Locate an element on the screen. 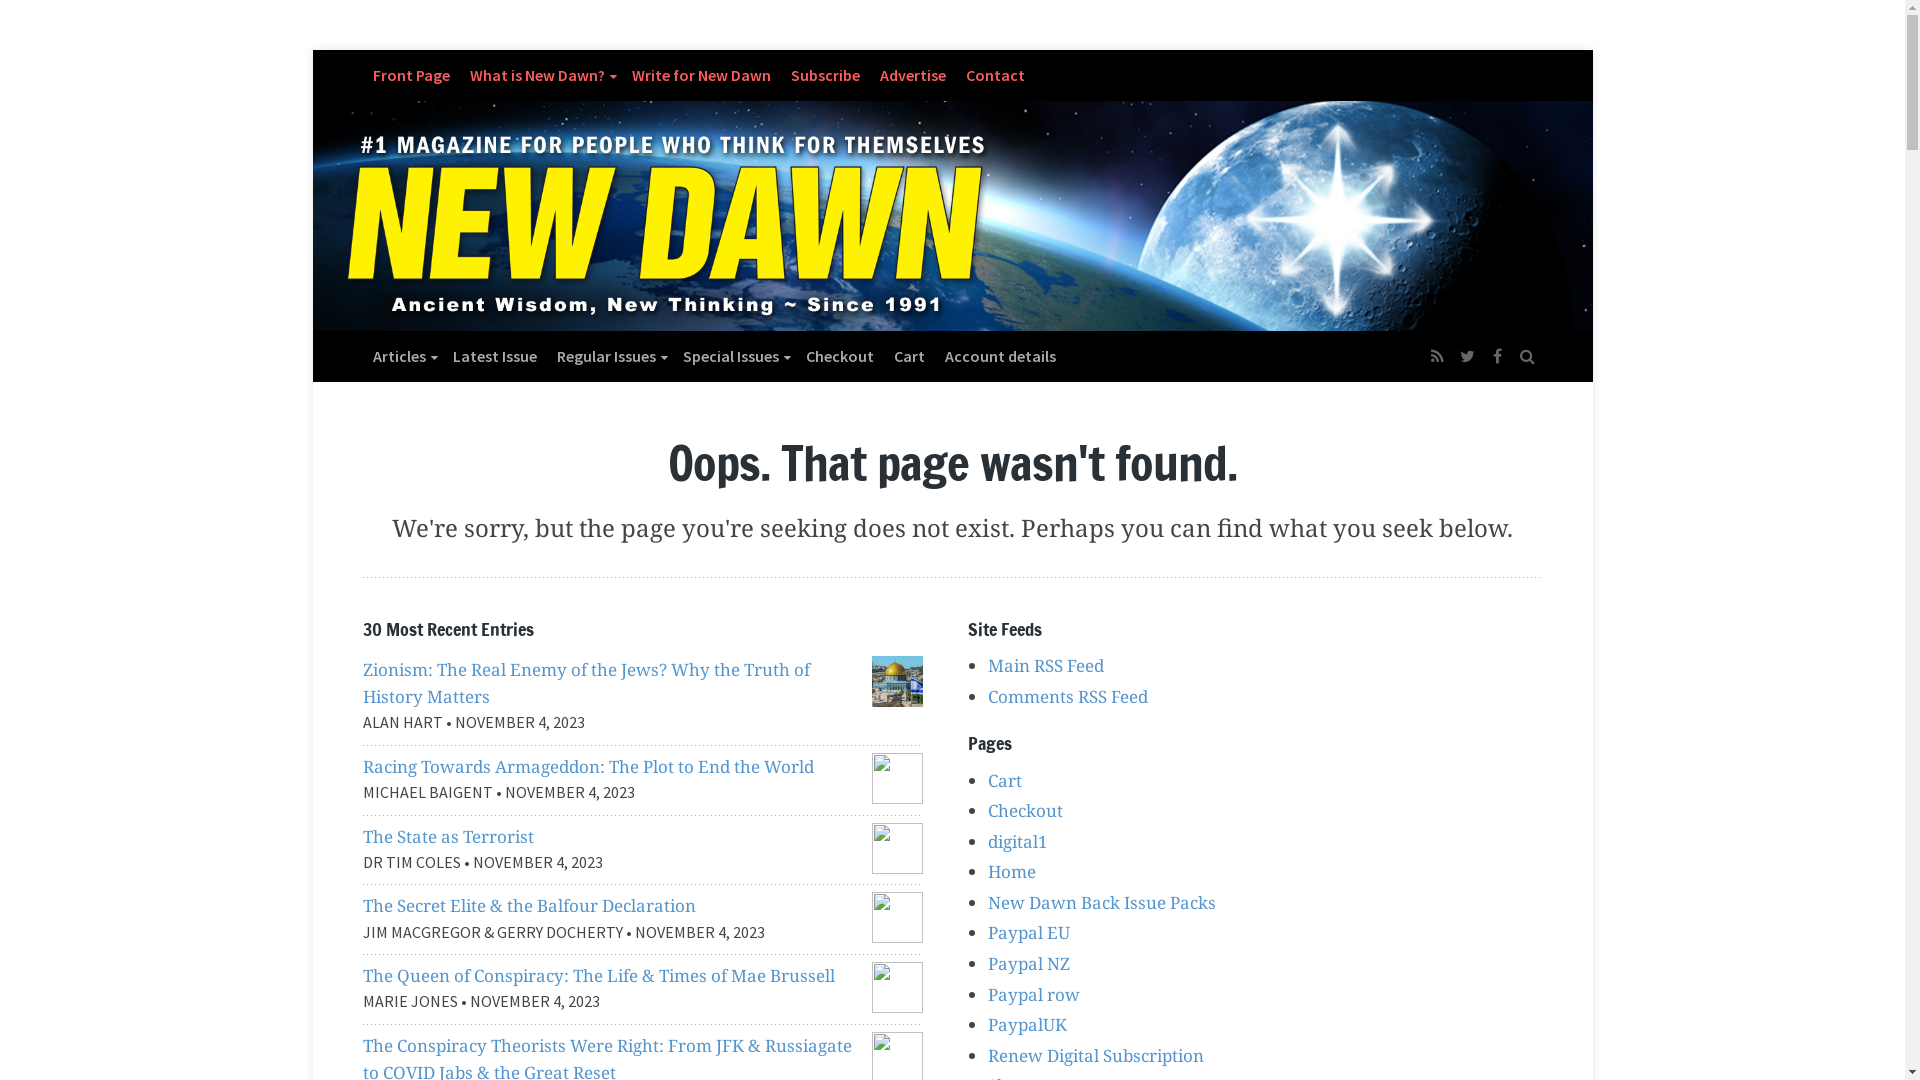 The height and width of the screenshot is (1080, 1920). The Secret Elite & the Balfour Declaration is located at coordinates (528, 905).